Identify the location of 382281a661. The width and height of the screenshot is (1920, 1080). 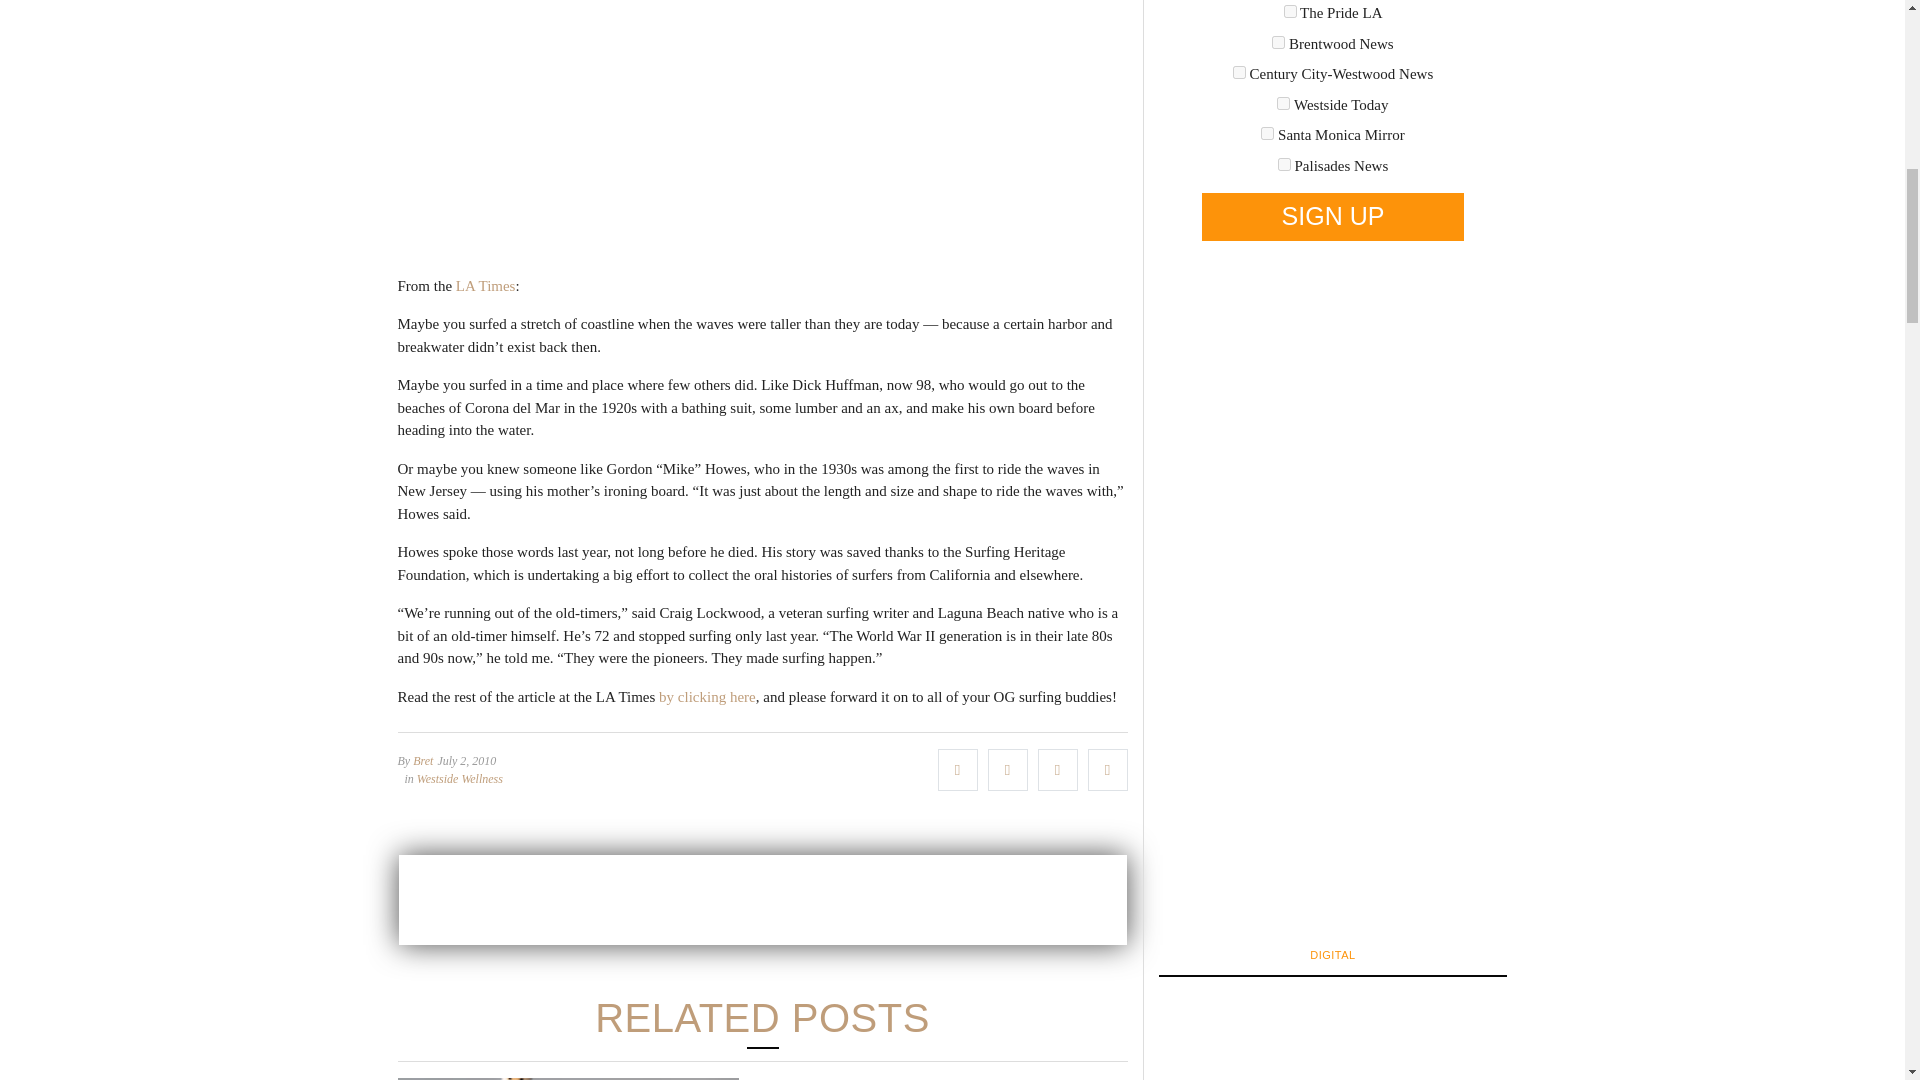
(1278, 42).